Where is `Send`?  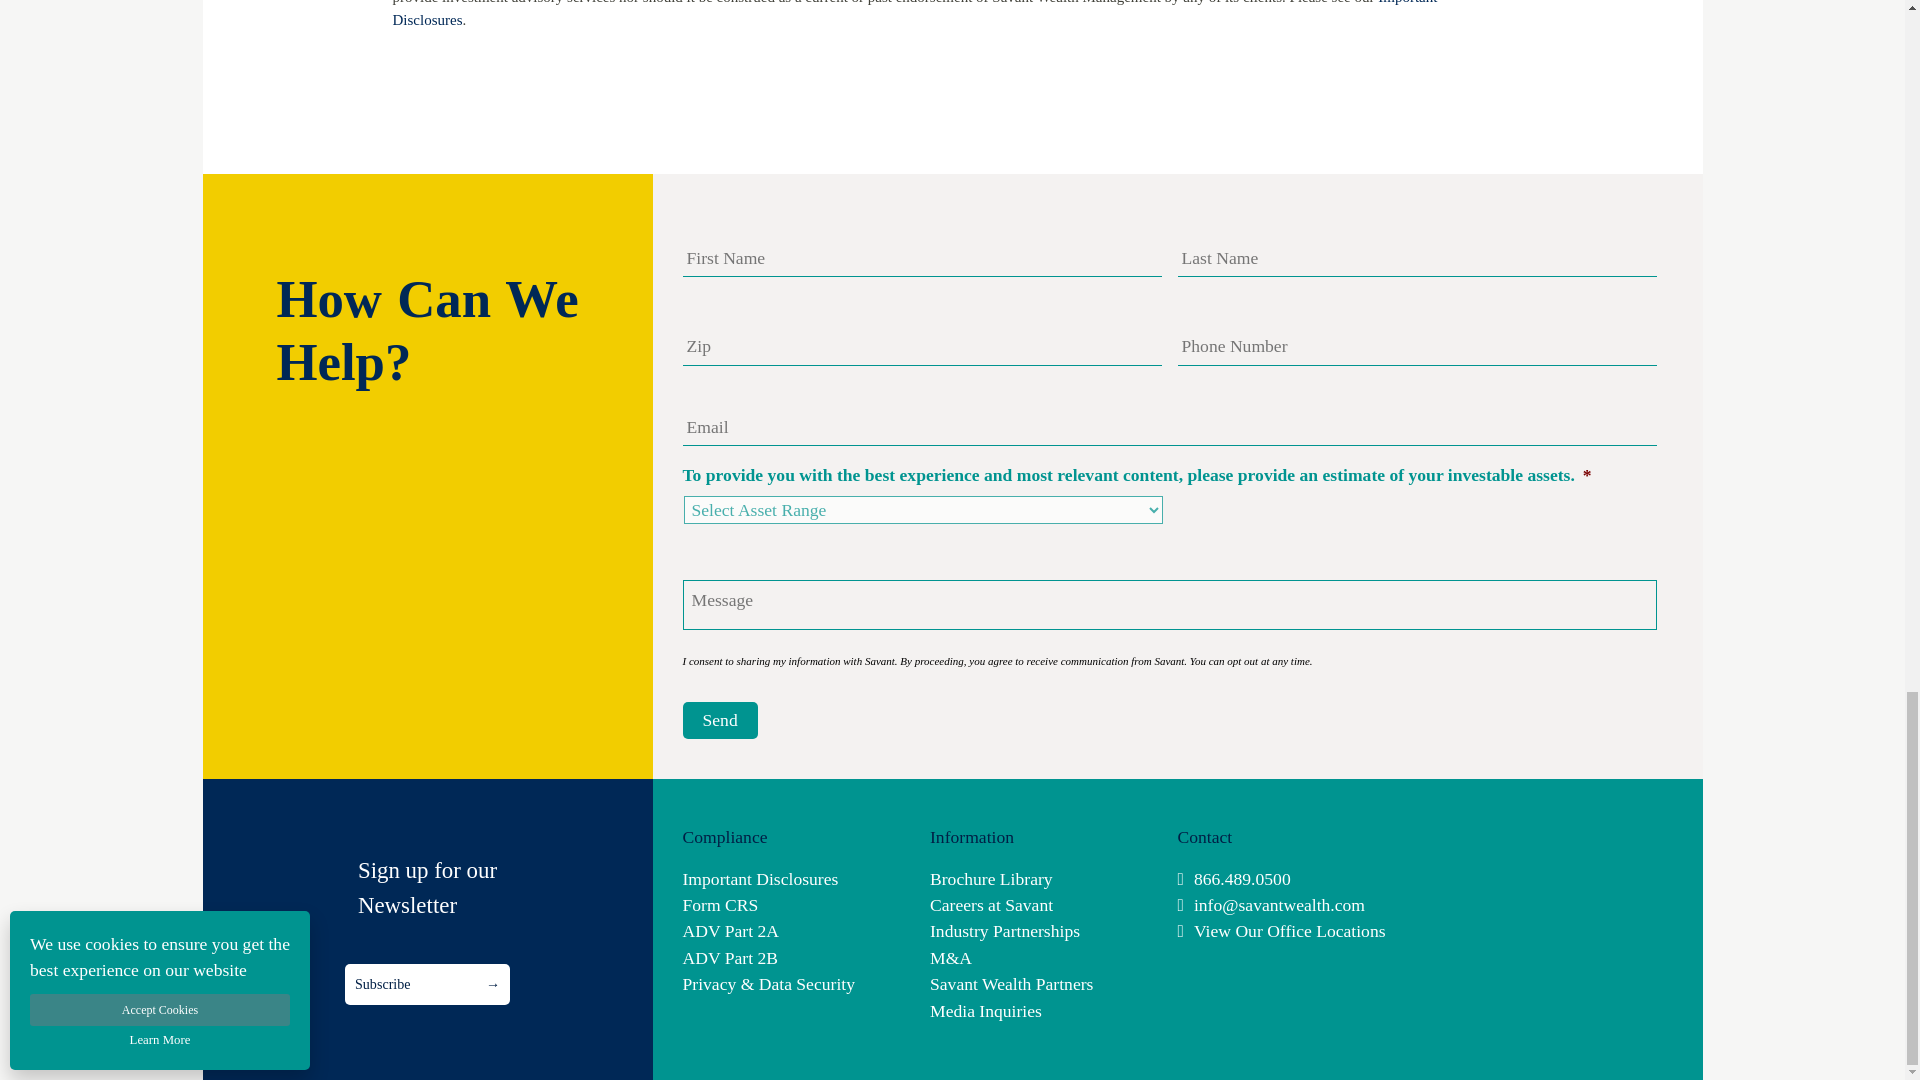 Send is located at coordinates (718, 720).